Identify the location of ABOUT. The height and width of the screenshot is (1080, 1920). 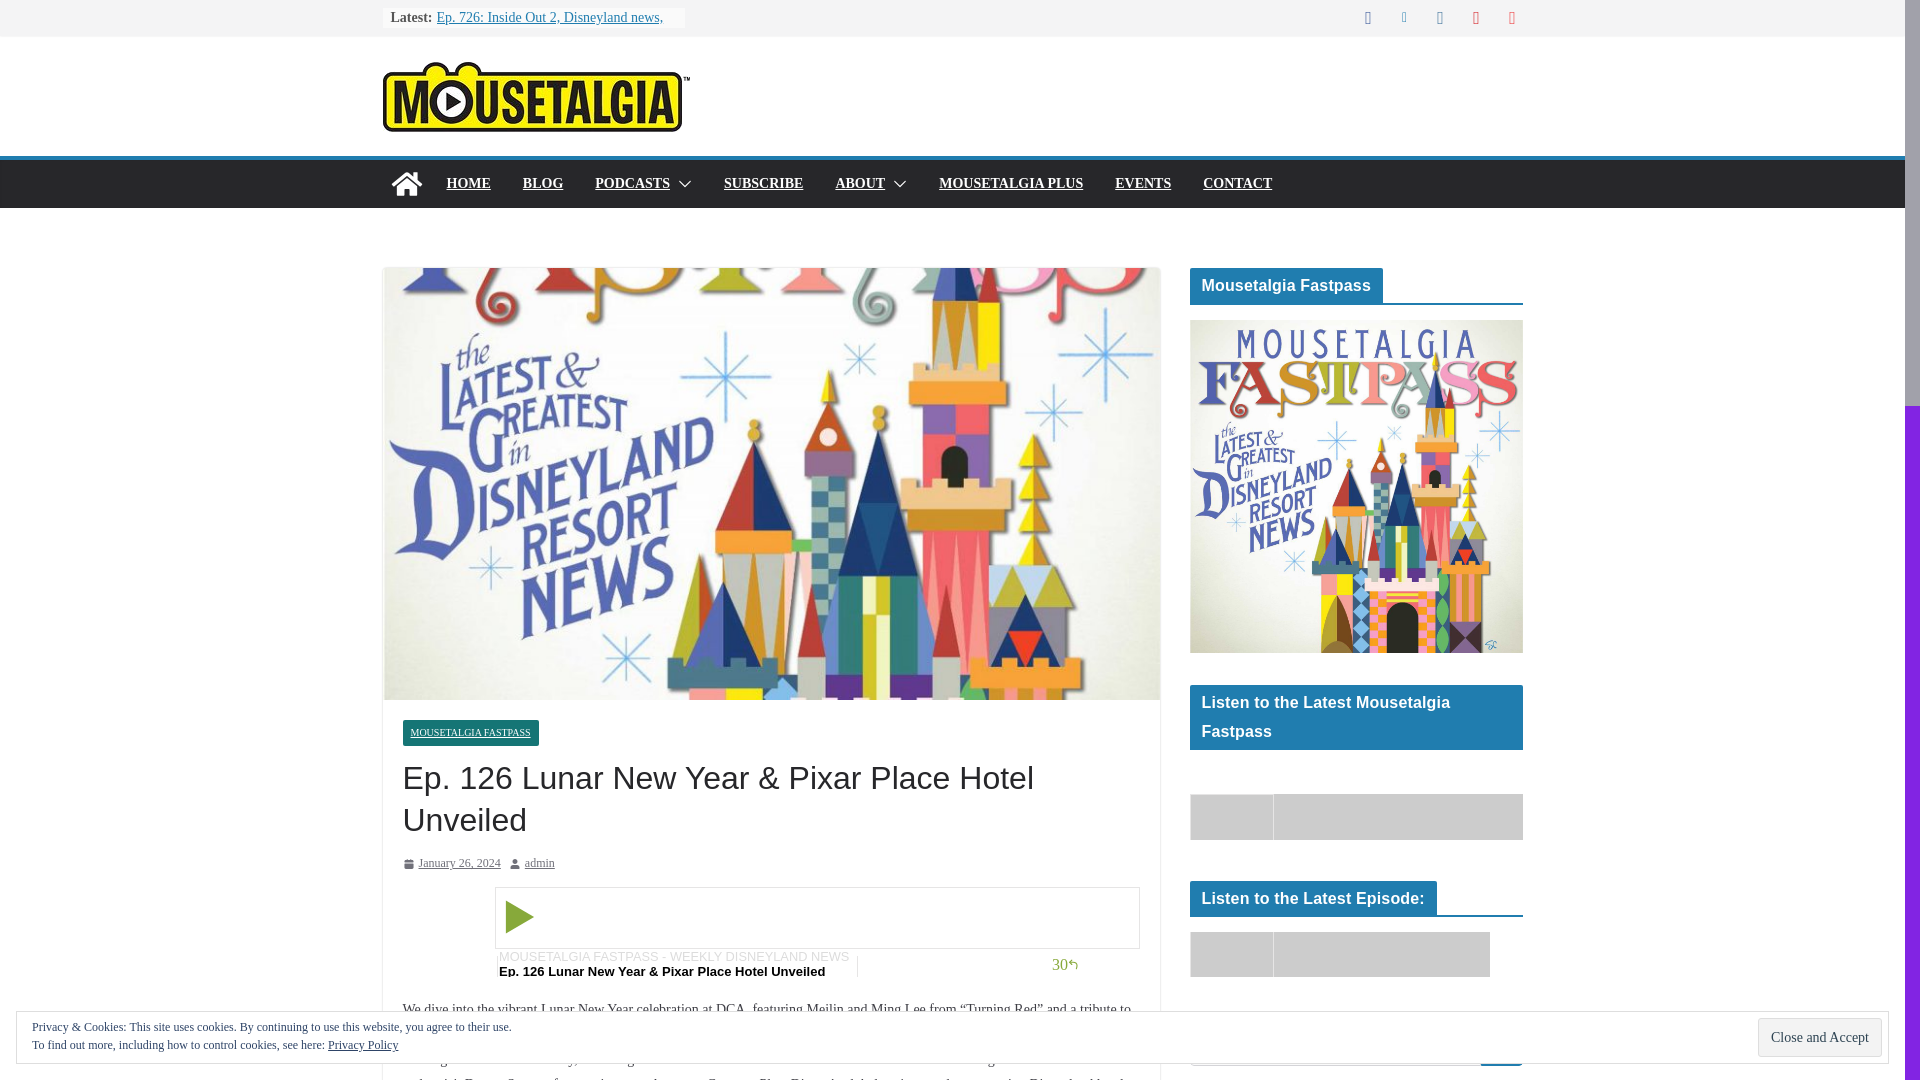
(860, 183).